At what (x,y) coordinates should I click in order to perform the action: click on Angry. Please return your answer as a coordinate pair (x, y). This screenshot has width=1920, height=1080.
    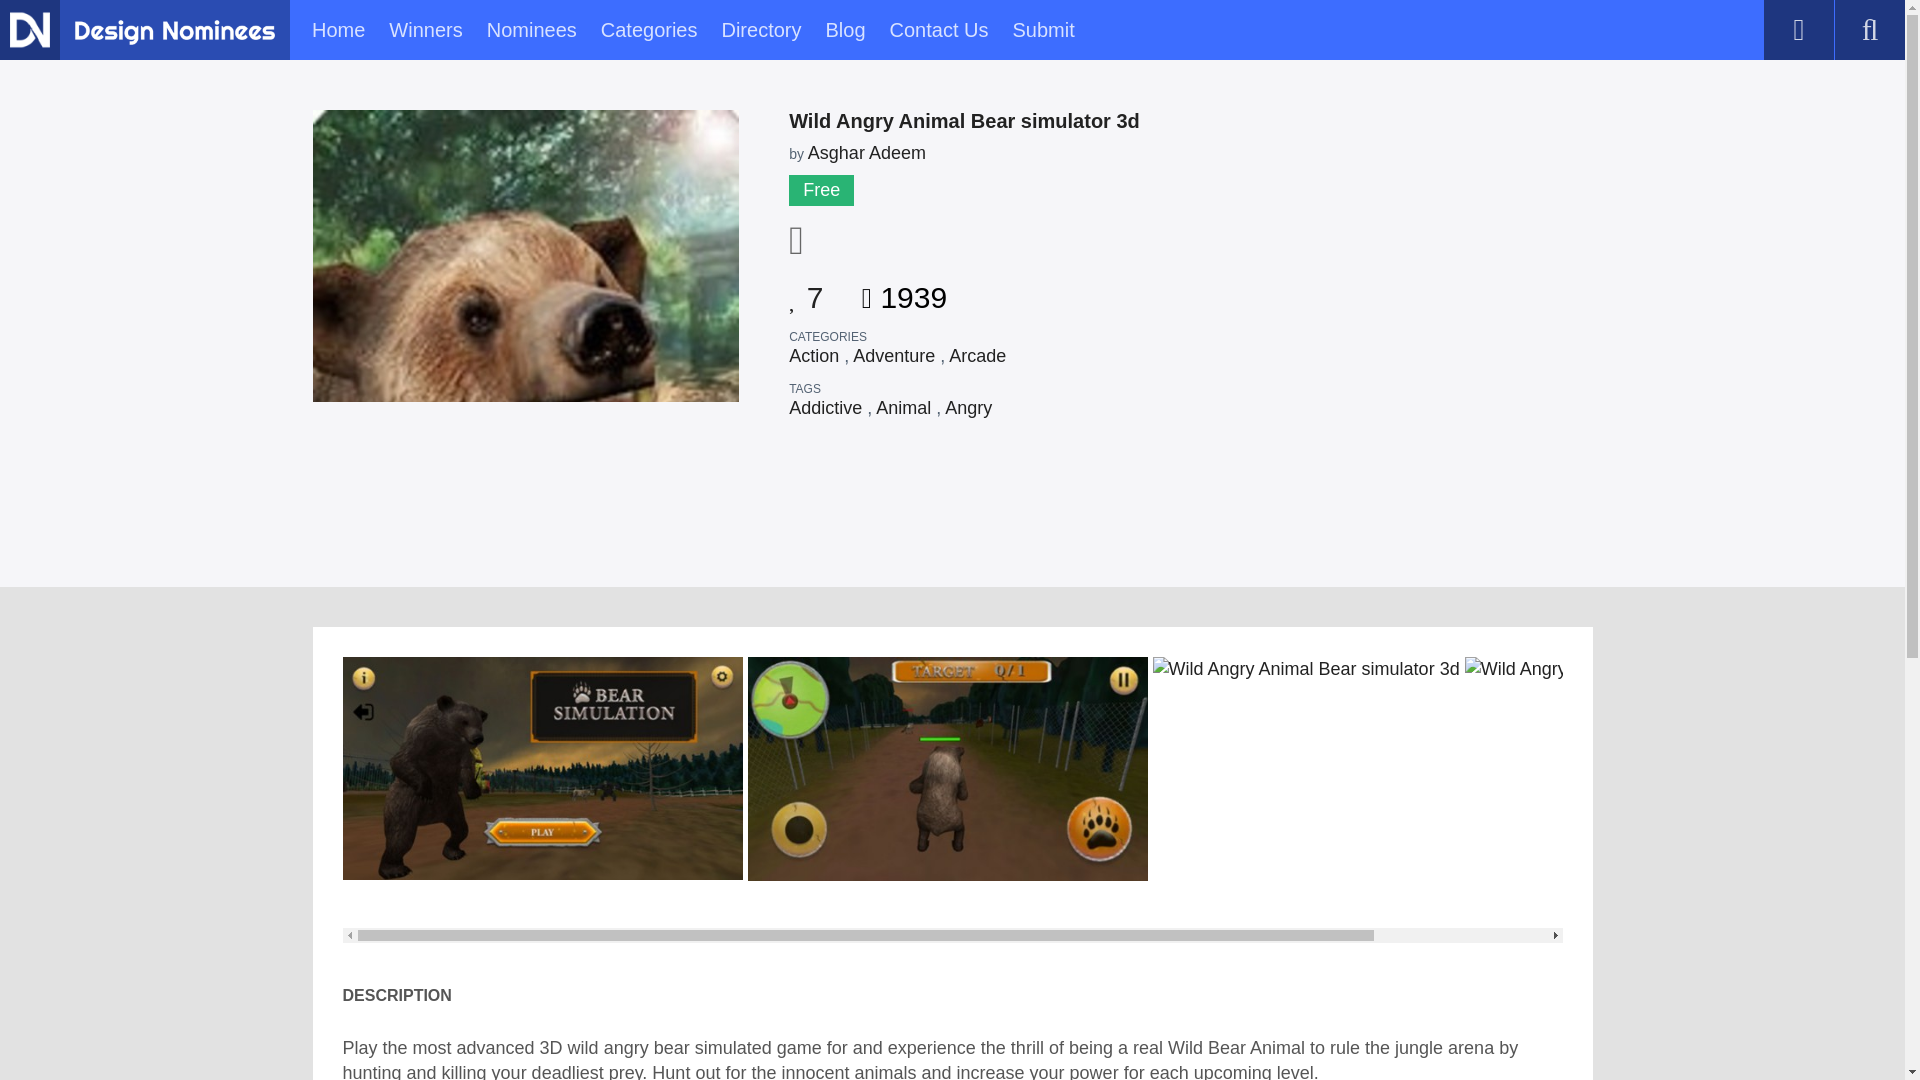
    Looking at the image, I should click on (968, 408).